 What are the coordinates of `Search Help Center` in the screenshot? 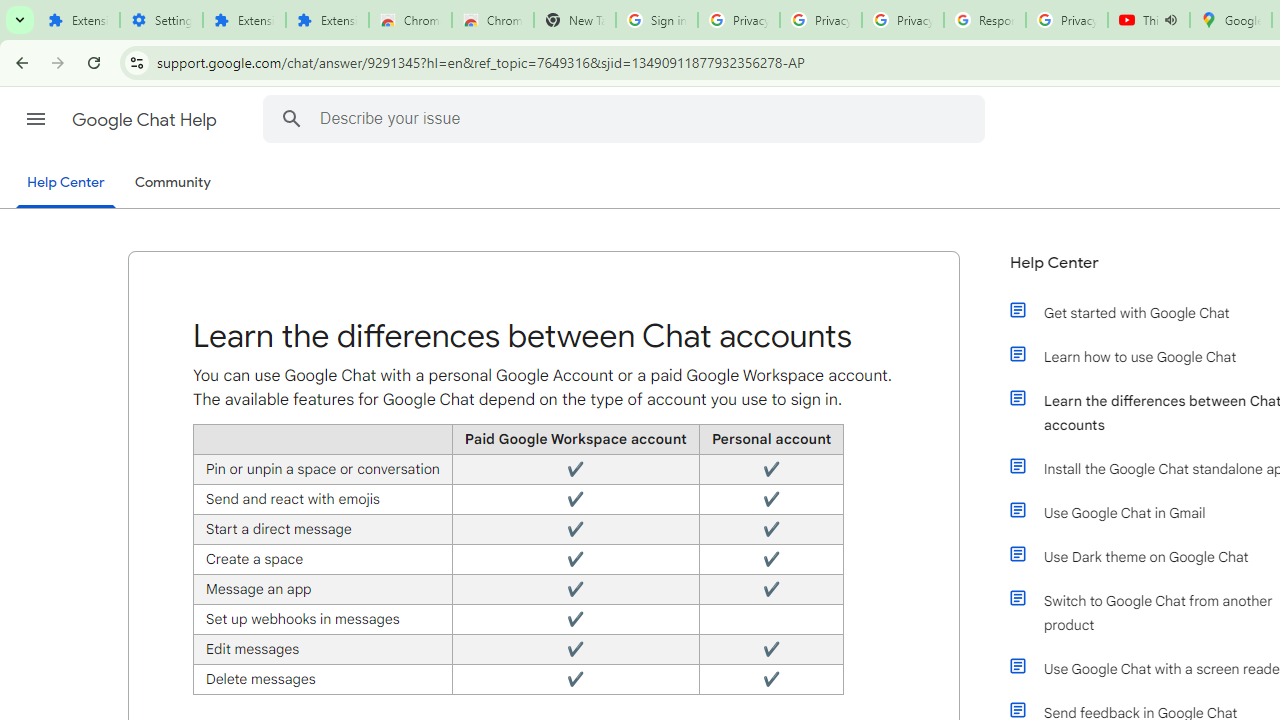 It's located at (291, 118).